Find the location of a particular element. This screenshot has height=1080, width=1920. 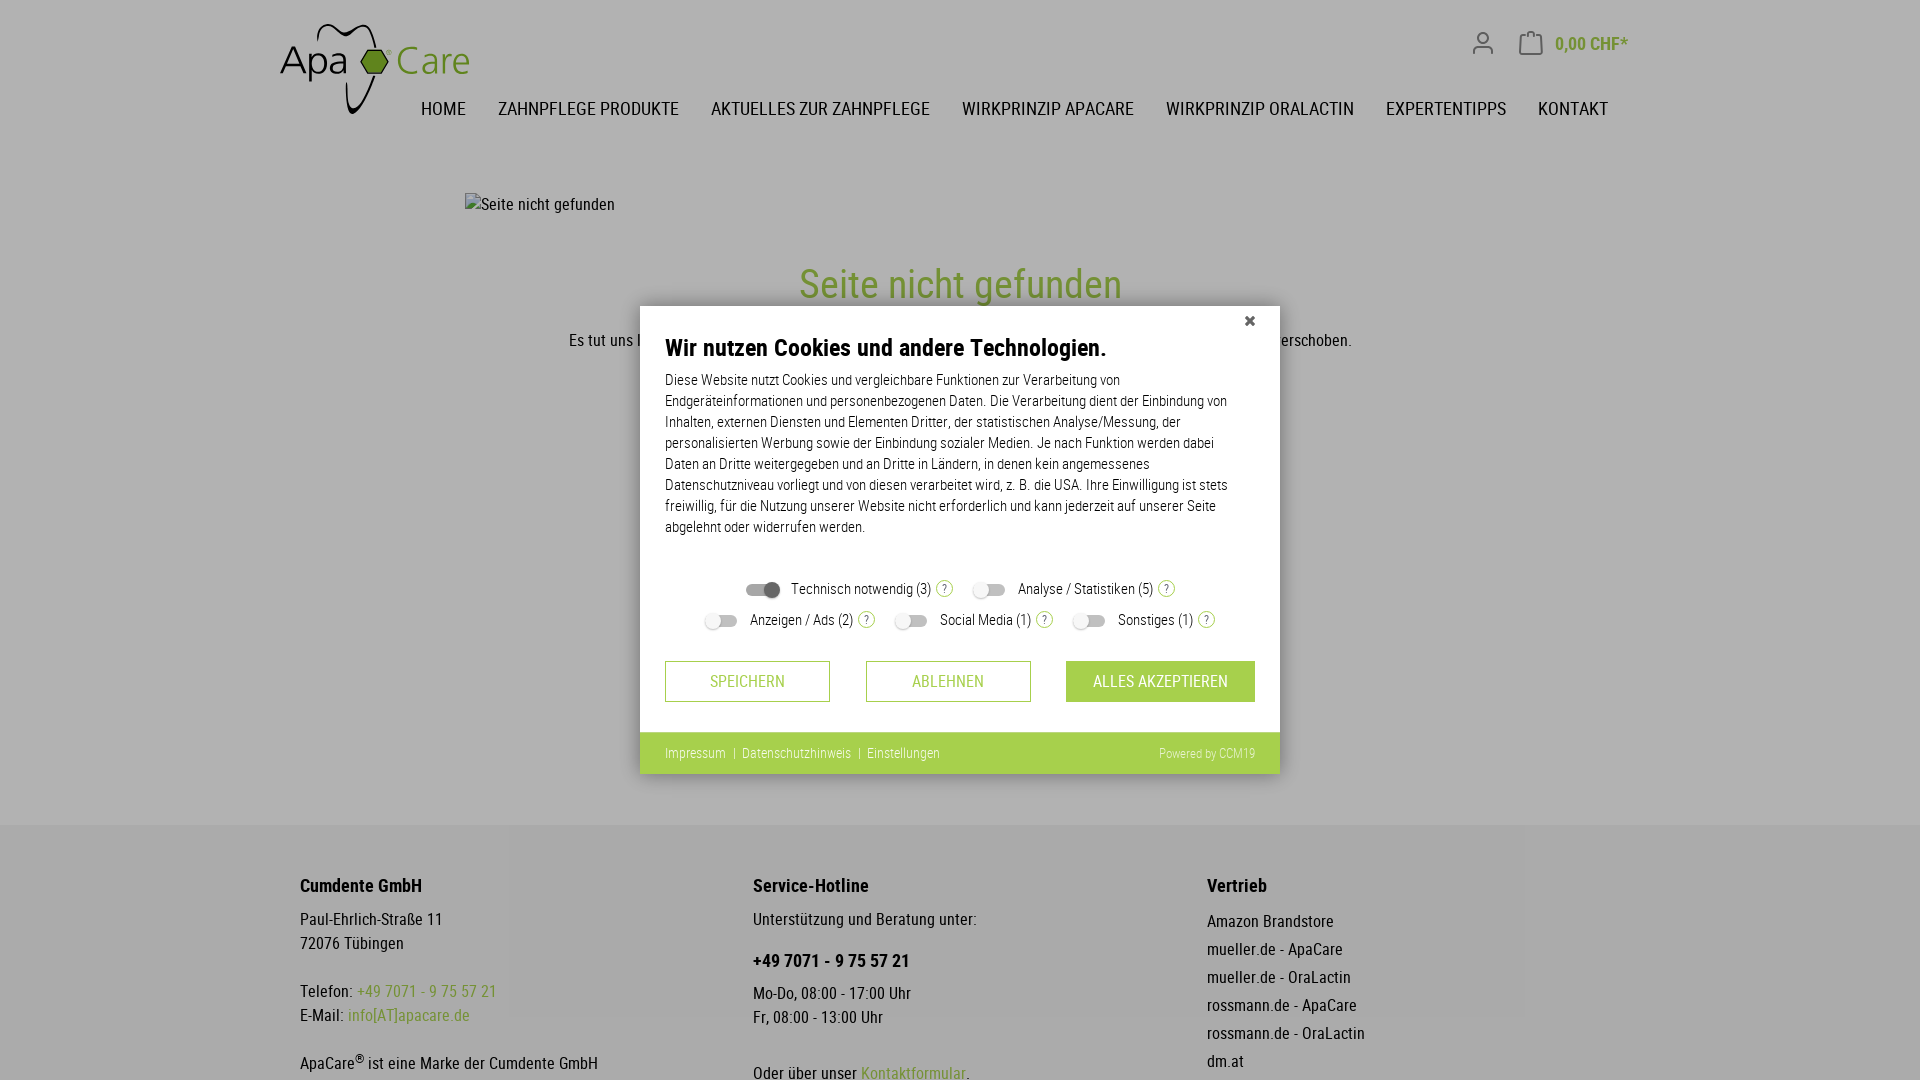

ZAHNPFLEGE PRODUKTE is located at coordinates (604, 107).